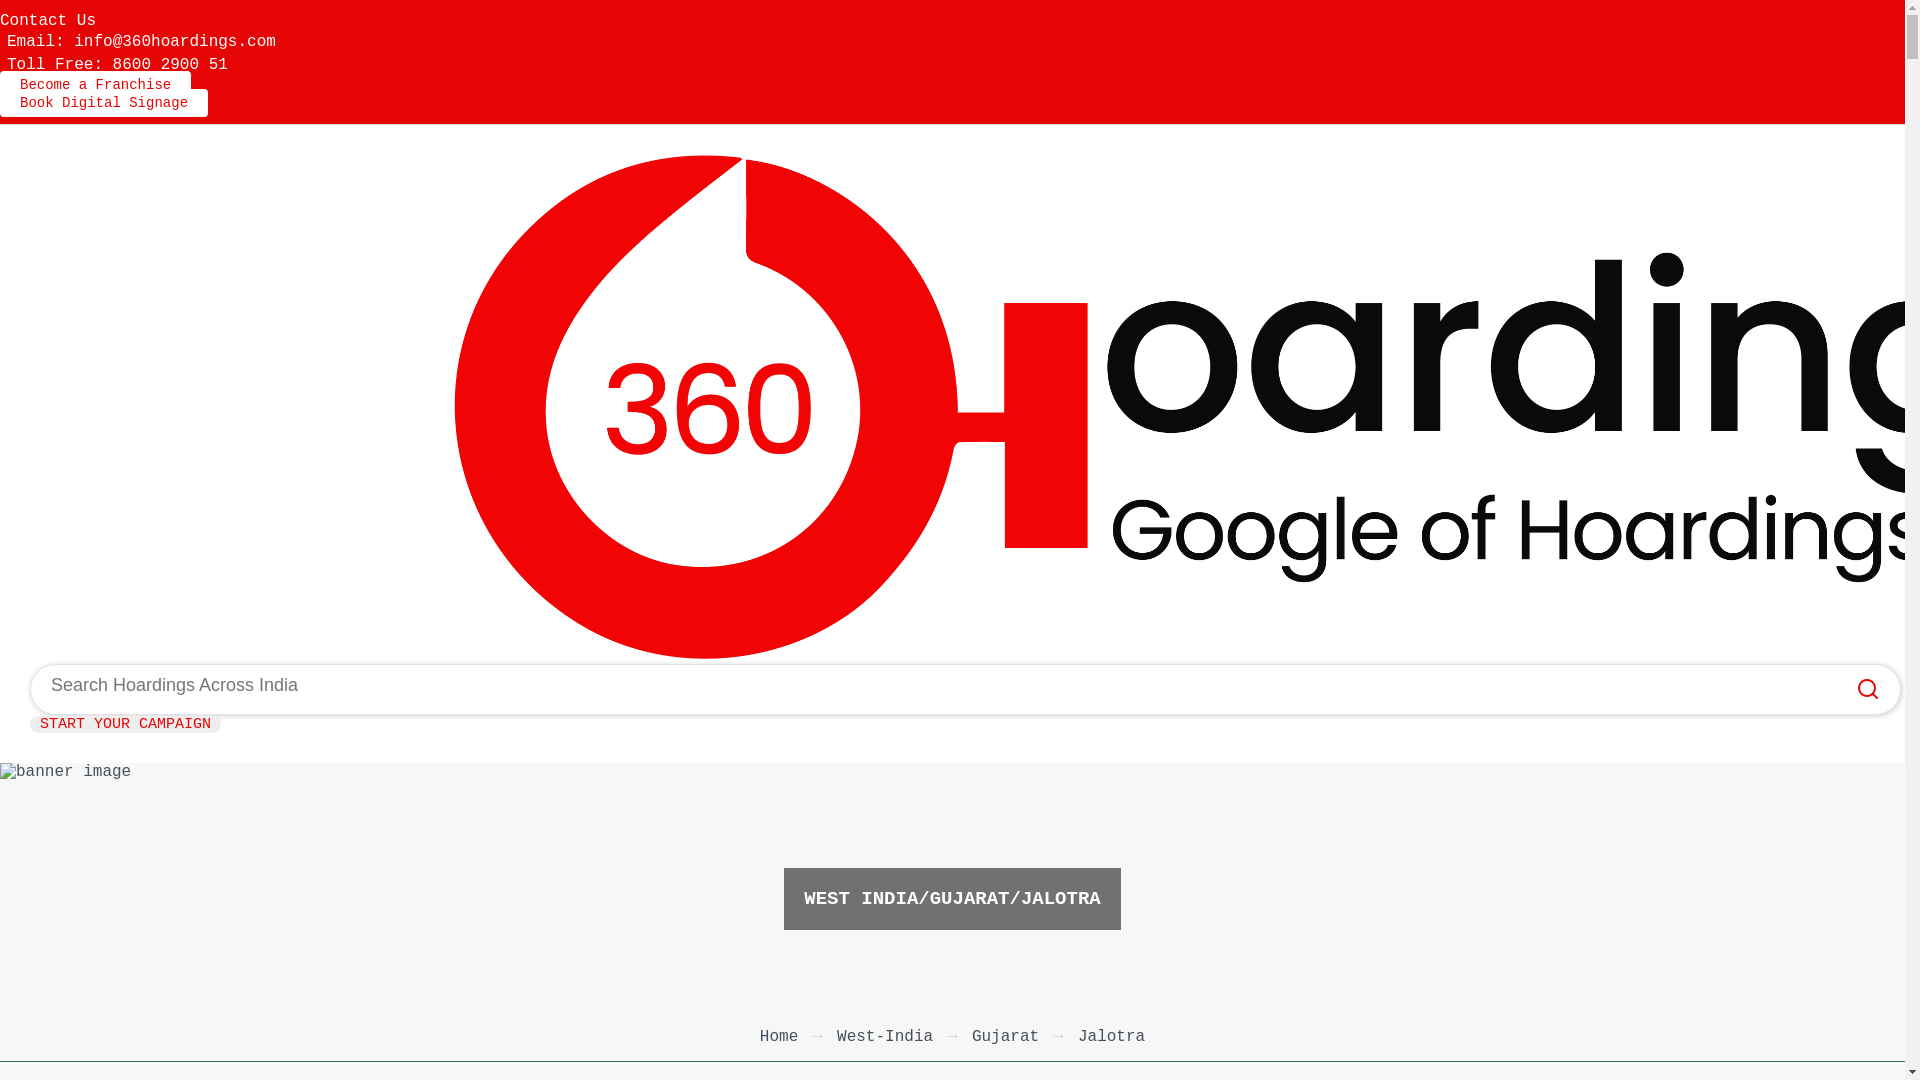 Image resolution: width=1920 pixels, height=1080 pixels. What do you see at coordinates (104, 103) in the screenshot?
I see `Book Digital Signage` at bounding box center [104, 103].